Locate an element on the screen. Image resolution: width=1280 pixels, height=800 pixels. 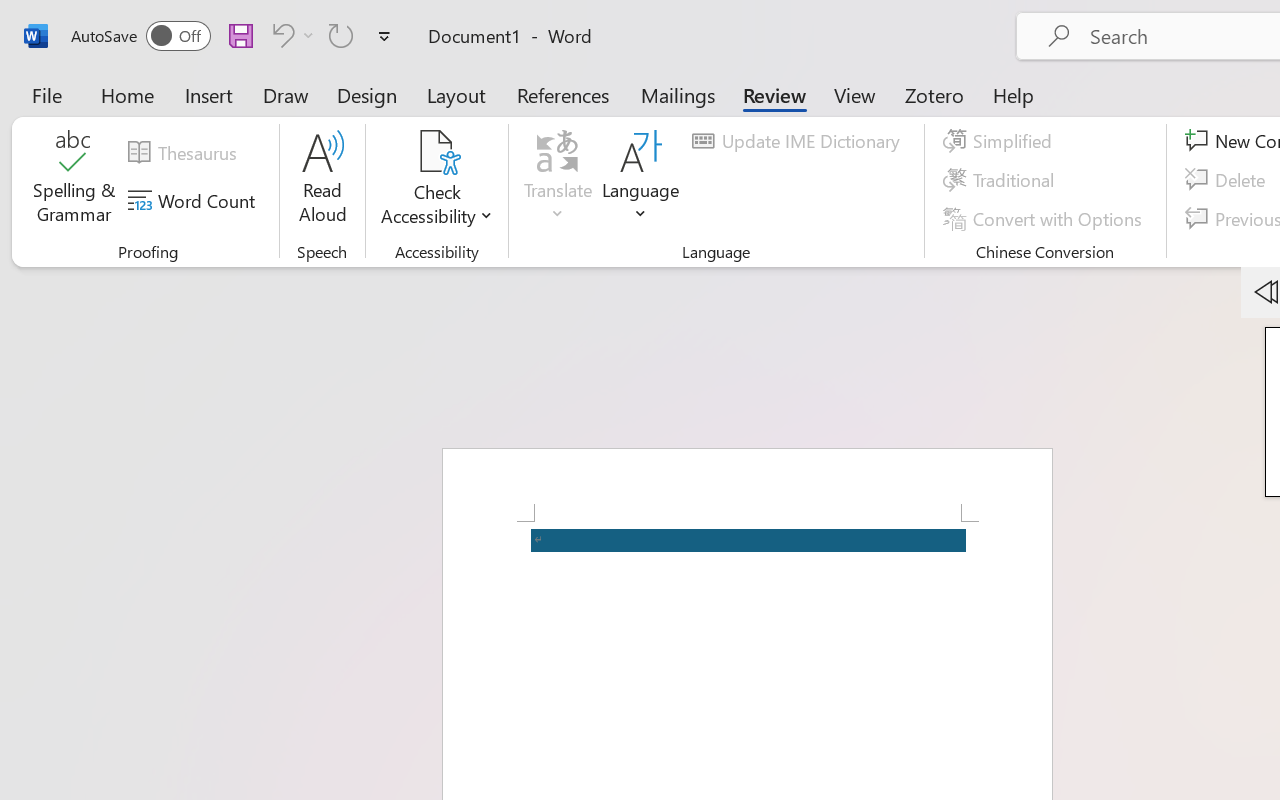
Undo Apply Quick Style Set is located at coordinates (280, 35).